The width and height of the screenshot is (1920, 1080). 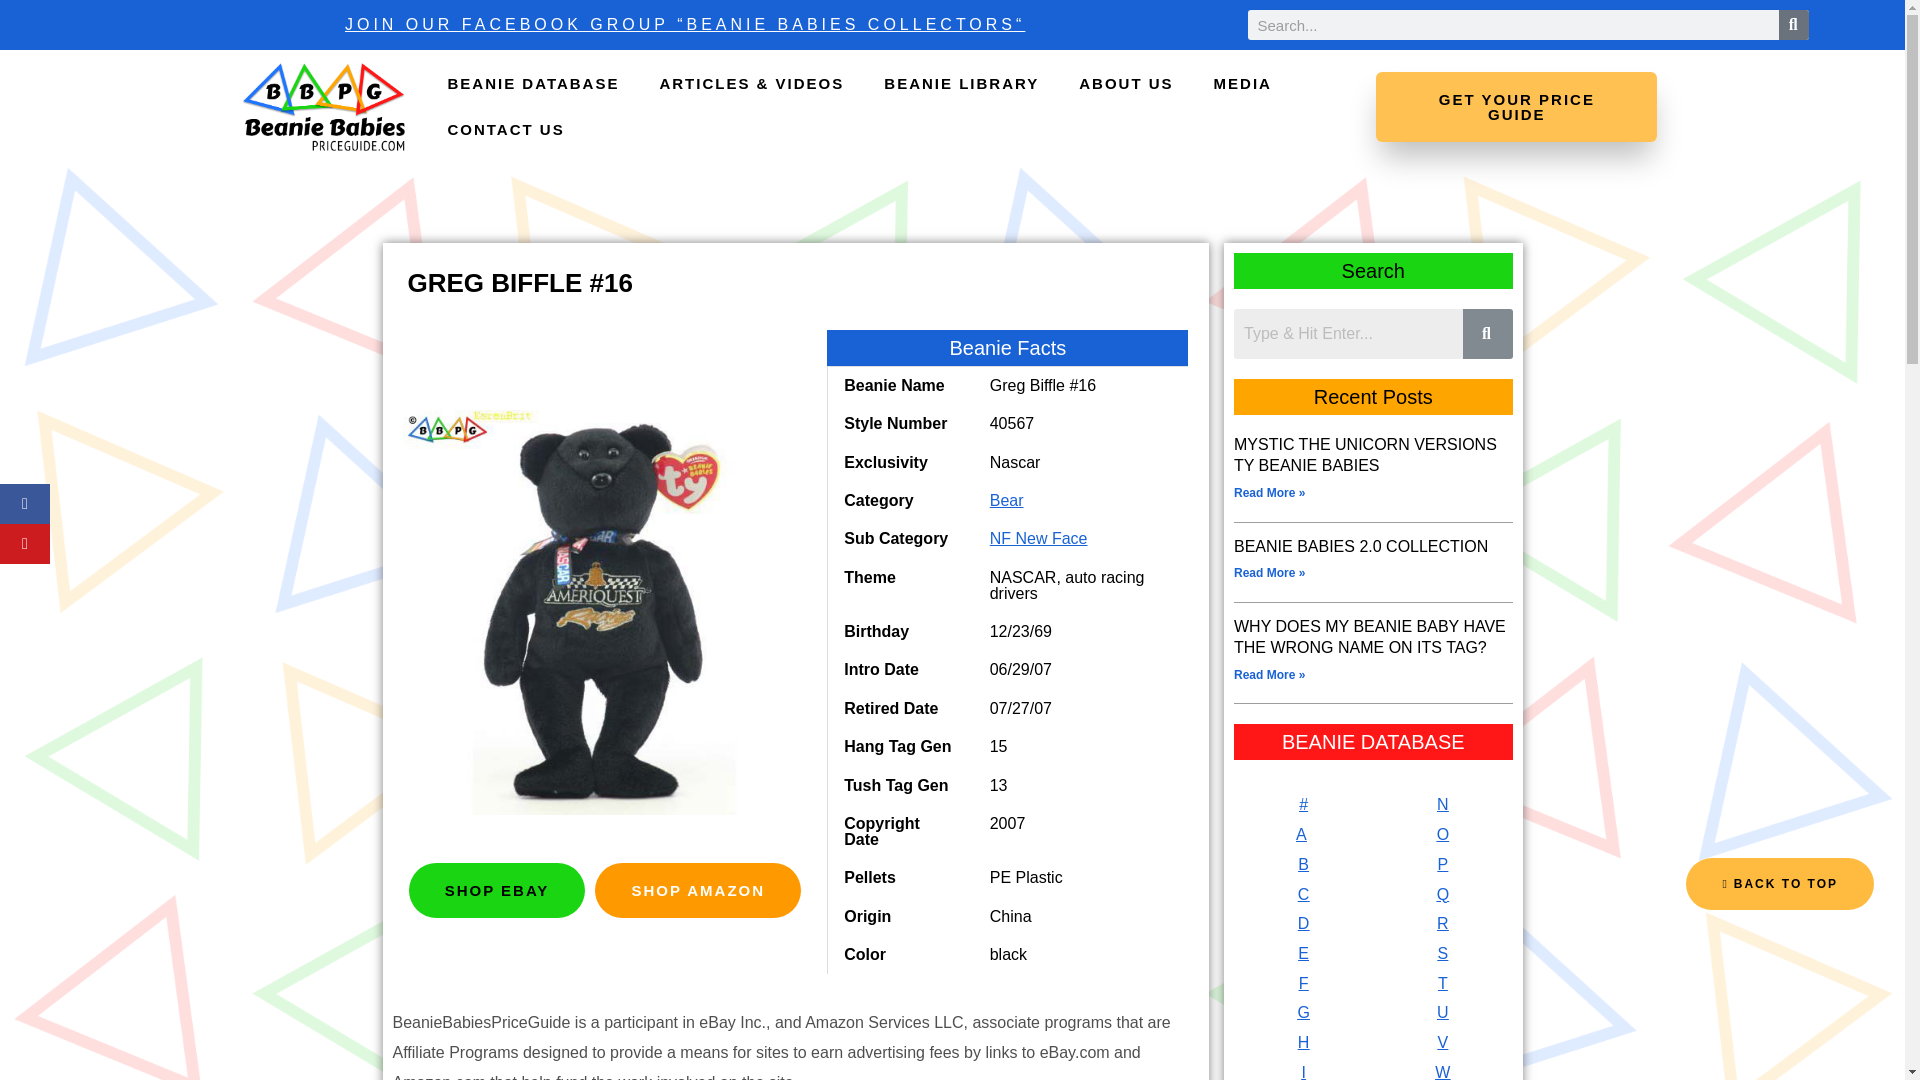 I want to click on NF New Face, so click(x=1039, y=538).